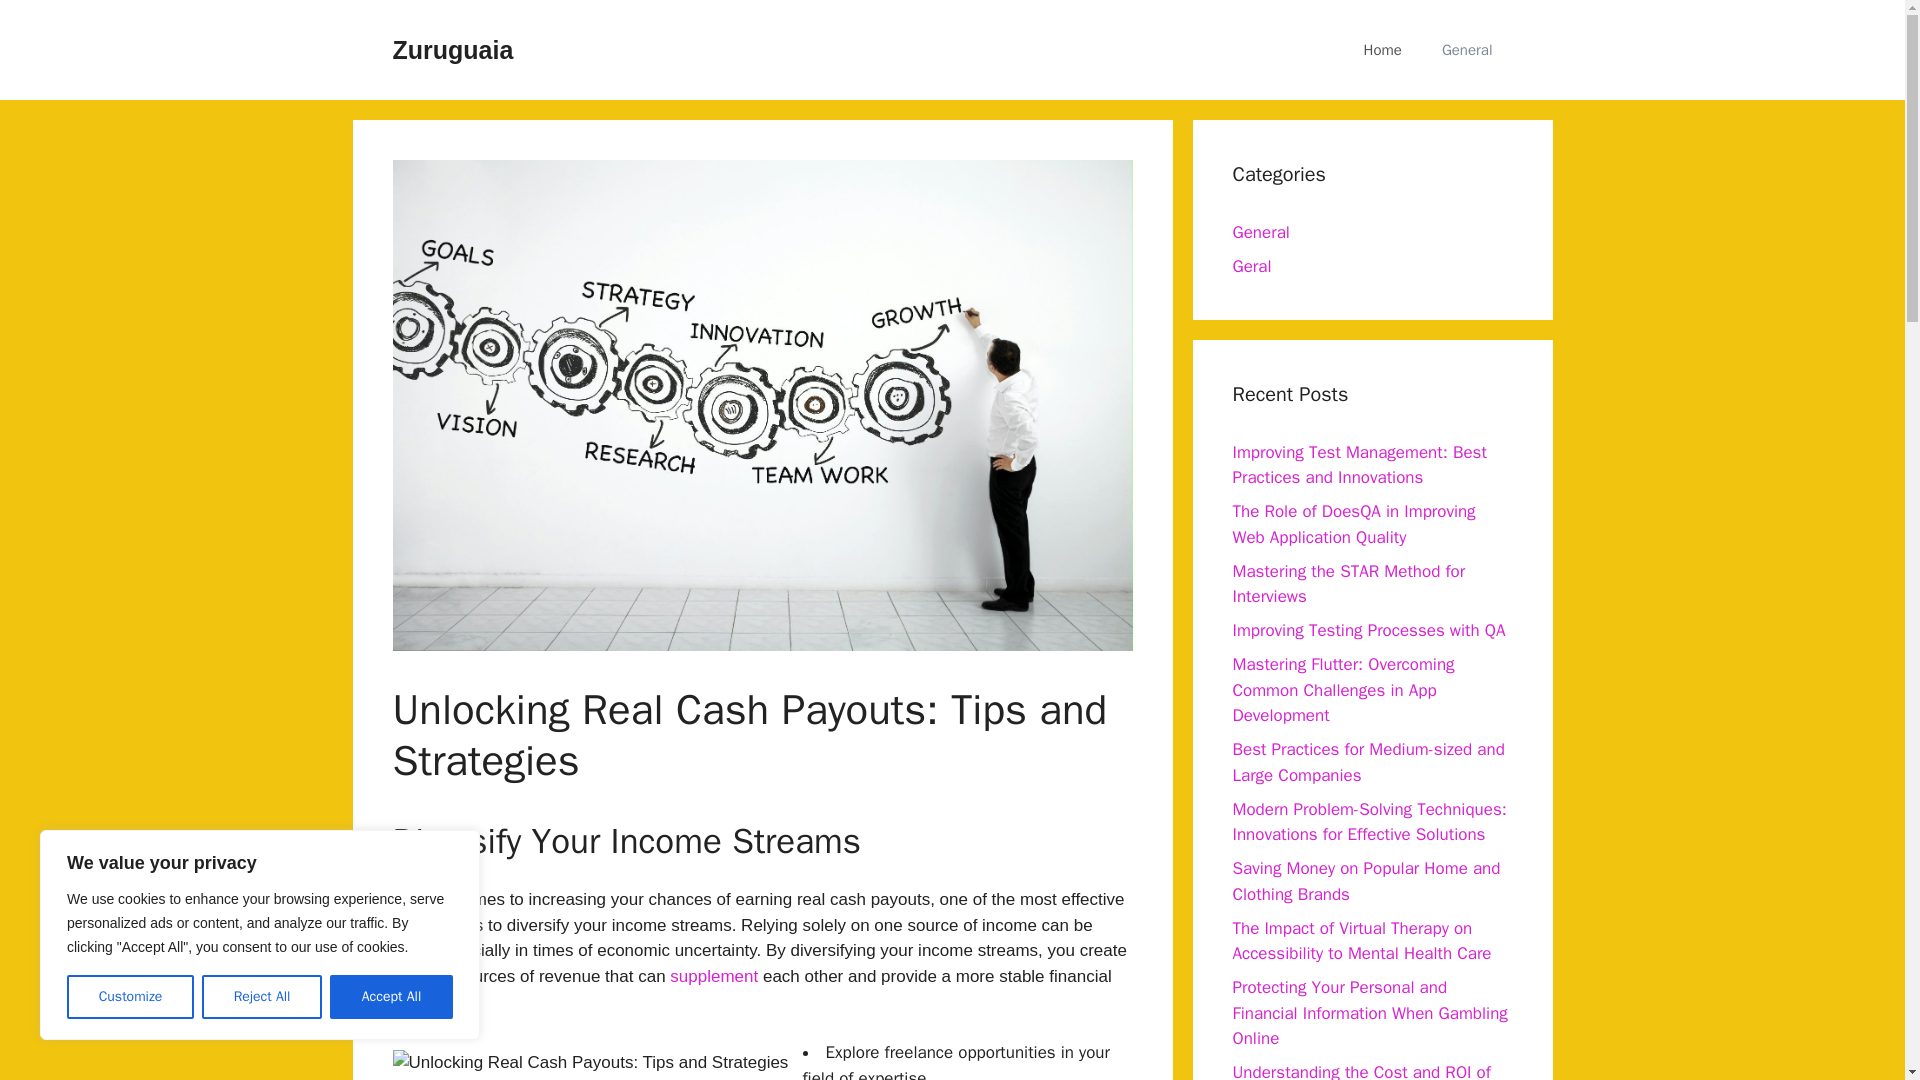  Describe the element at coordinates (1252, 266) in the screenshot. I see `Geral` at that location.